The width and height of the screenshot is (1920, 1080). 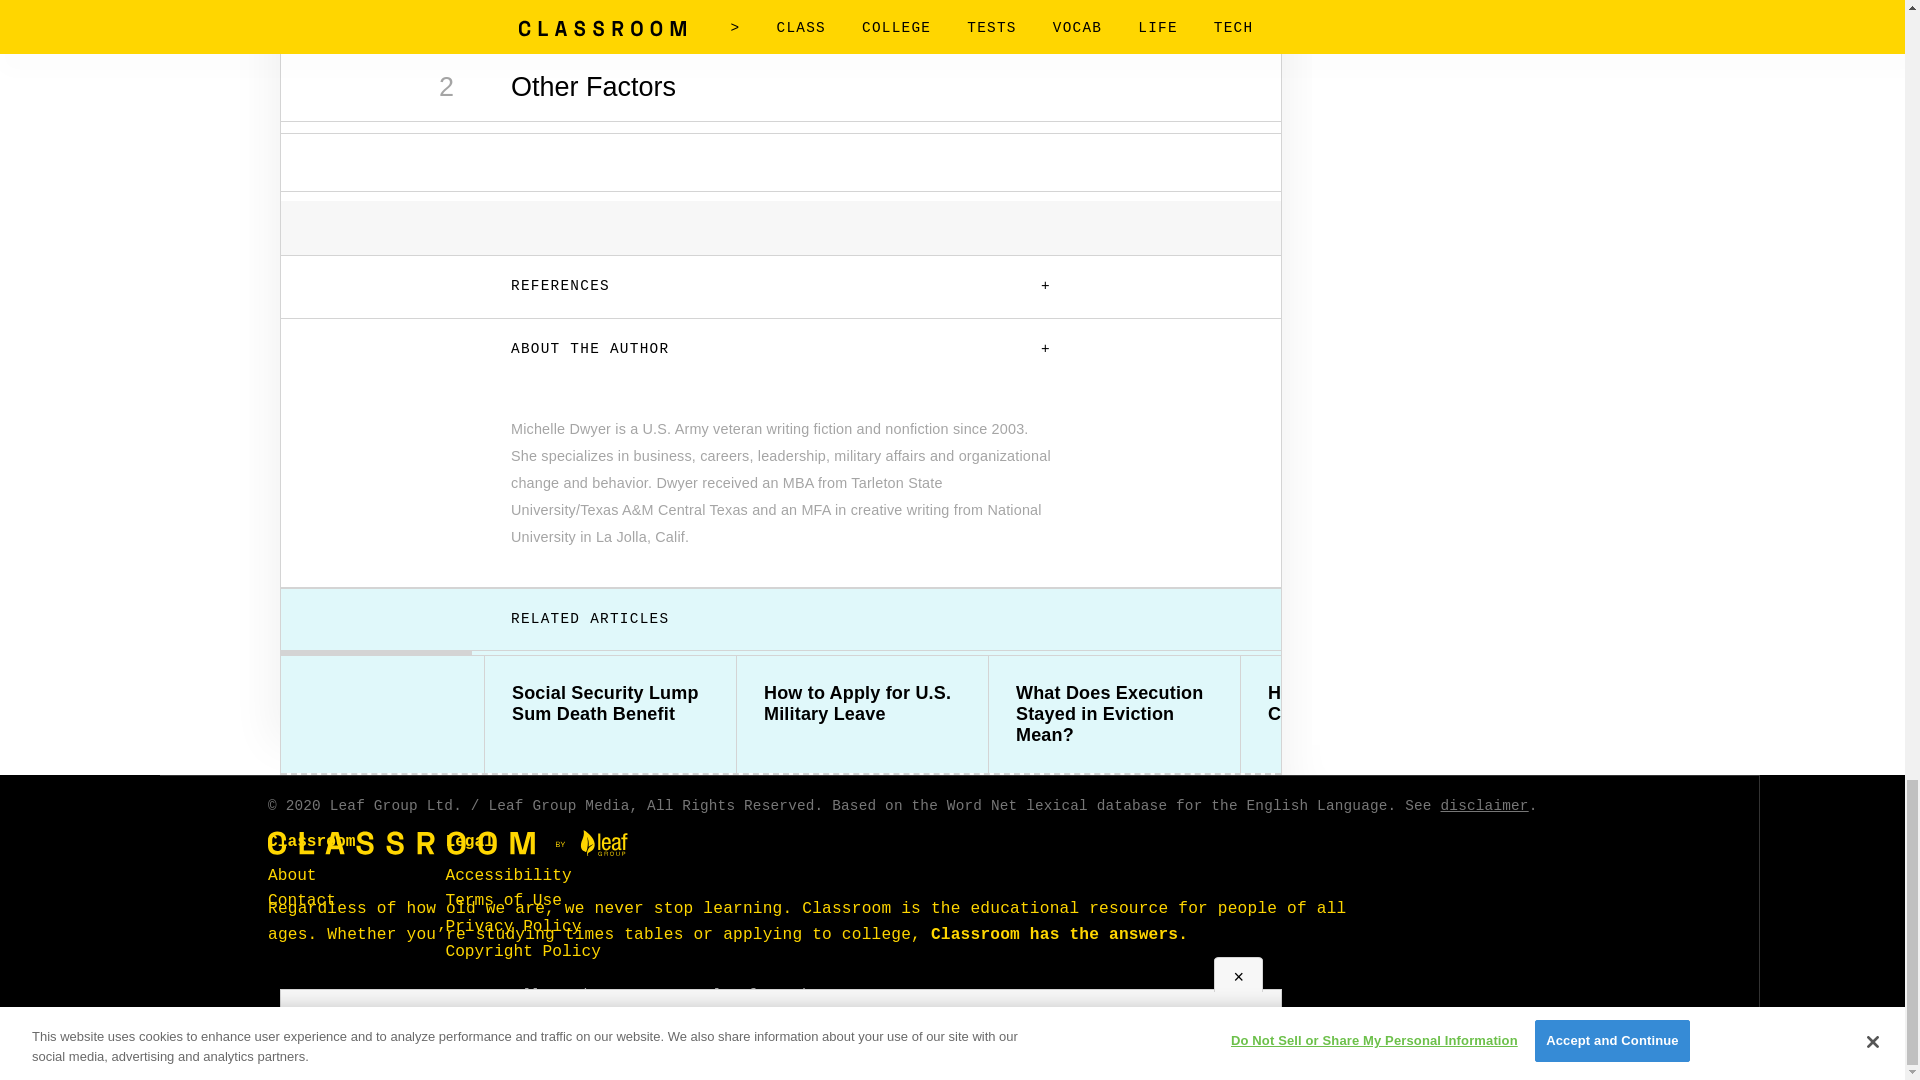 What do you see at coordinates (1618, 703) in the screenshot?
I see `How to Calculate Tithes` at bounding box center [1618, 703].